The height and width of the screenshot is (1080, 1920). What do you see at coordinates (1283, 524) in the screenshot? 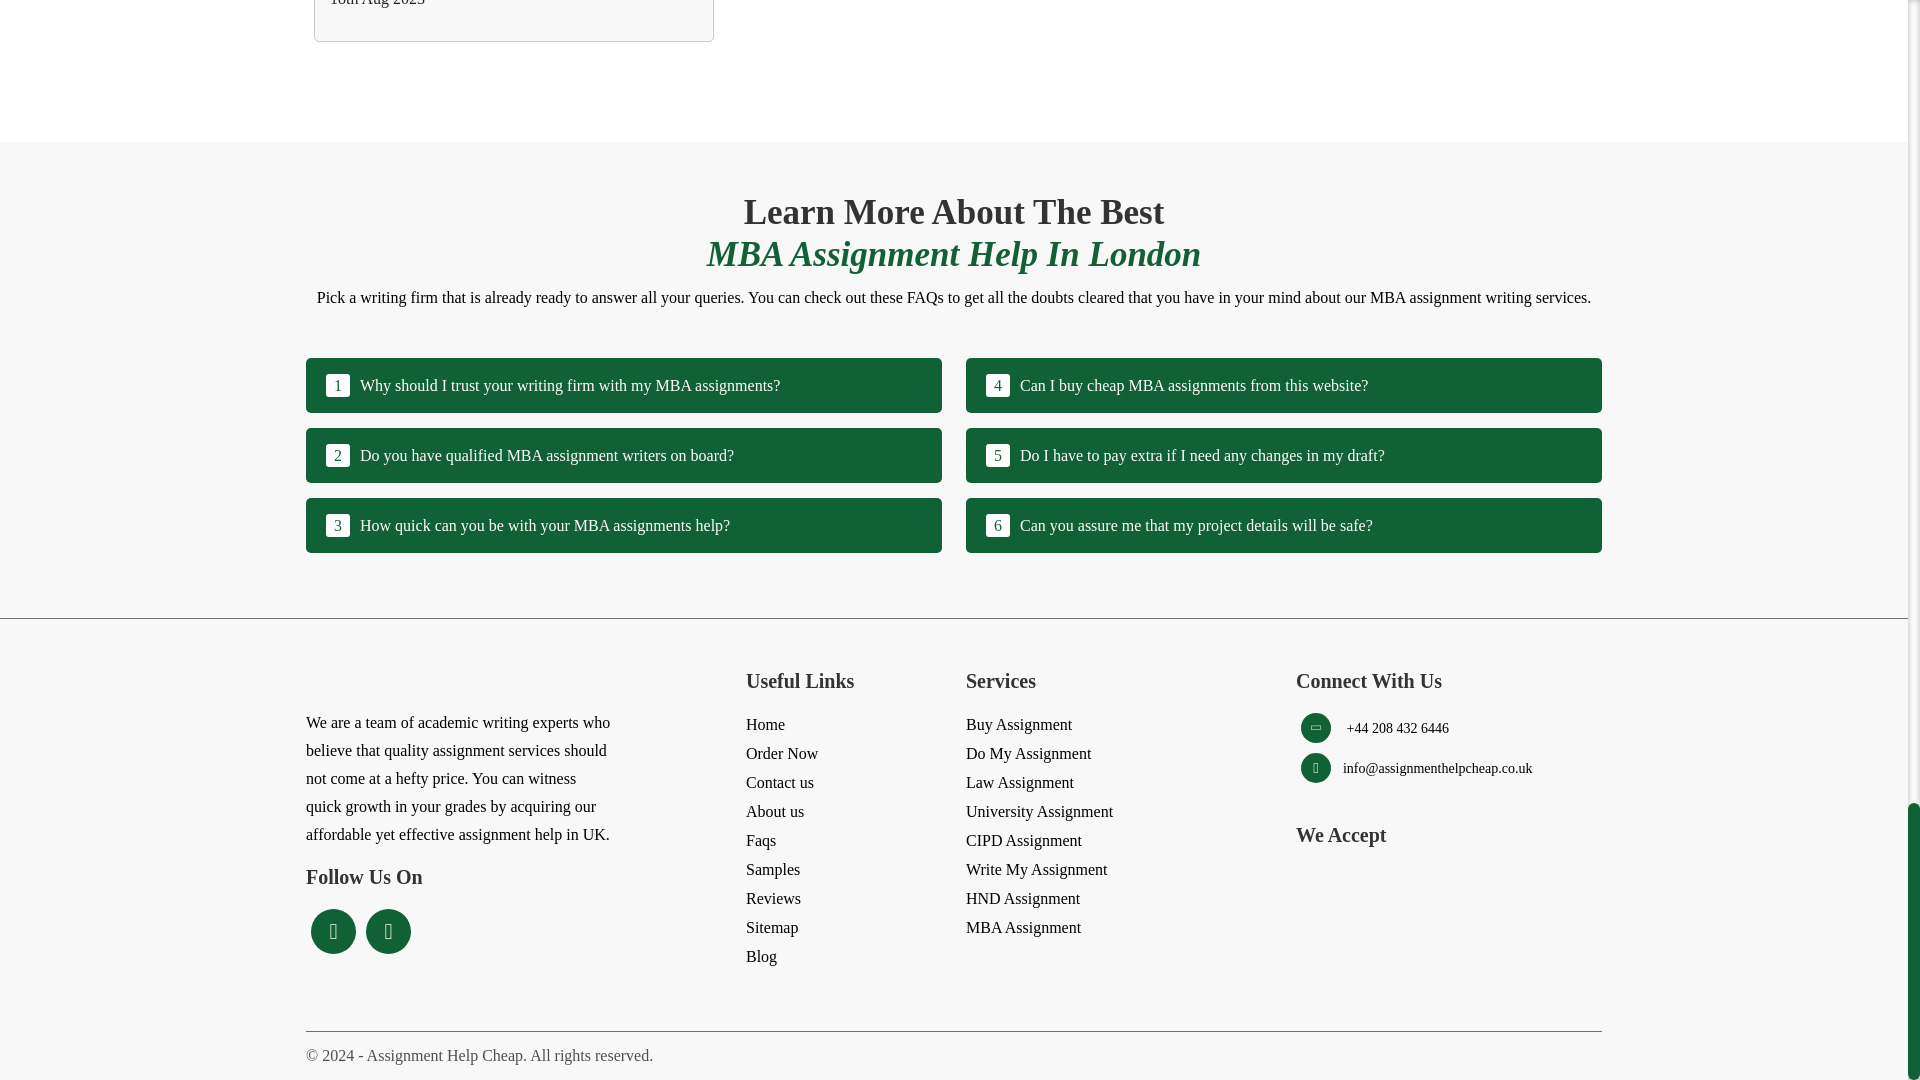
I see `Order Now` at bounding box center [1283, 524].